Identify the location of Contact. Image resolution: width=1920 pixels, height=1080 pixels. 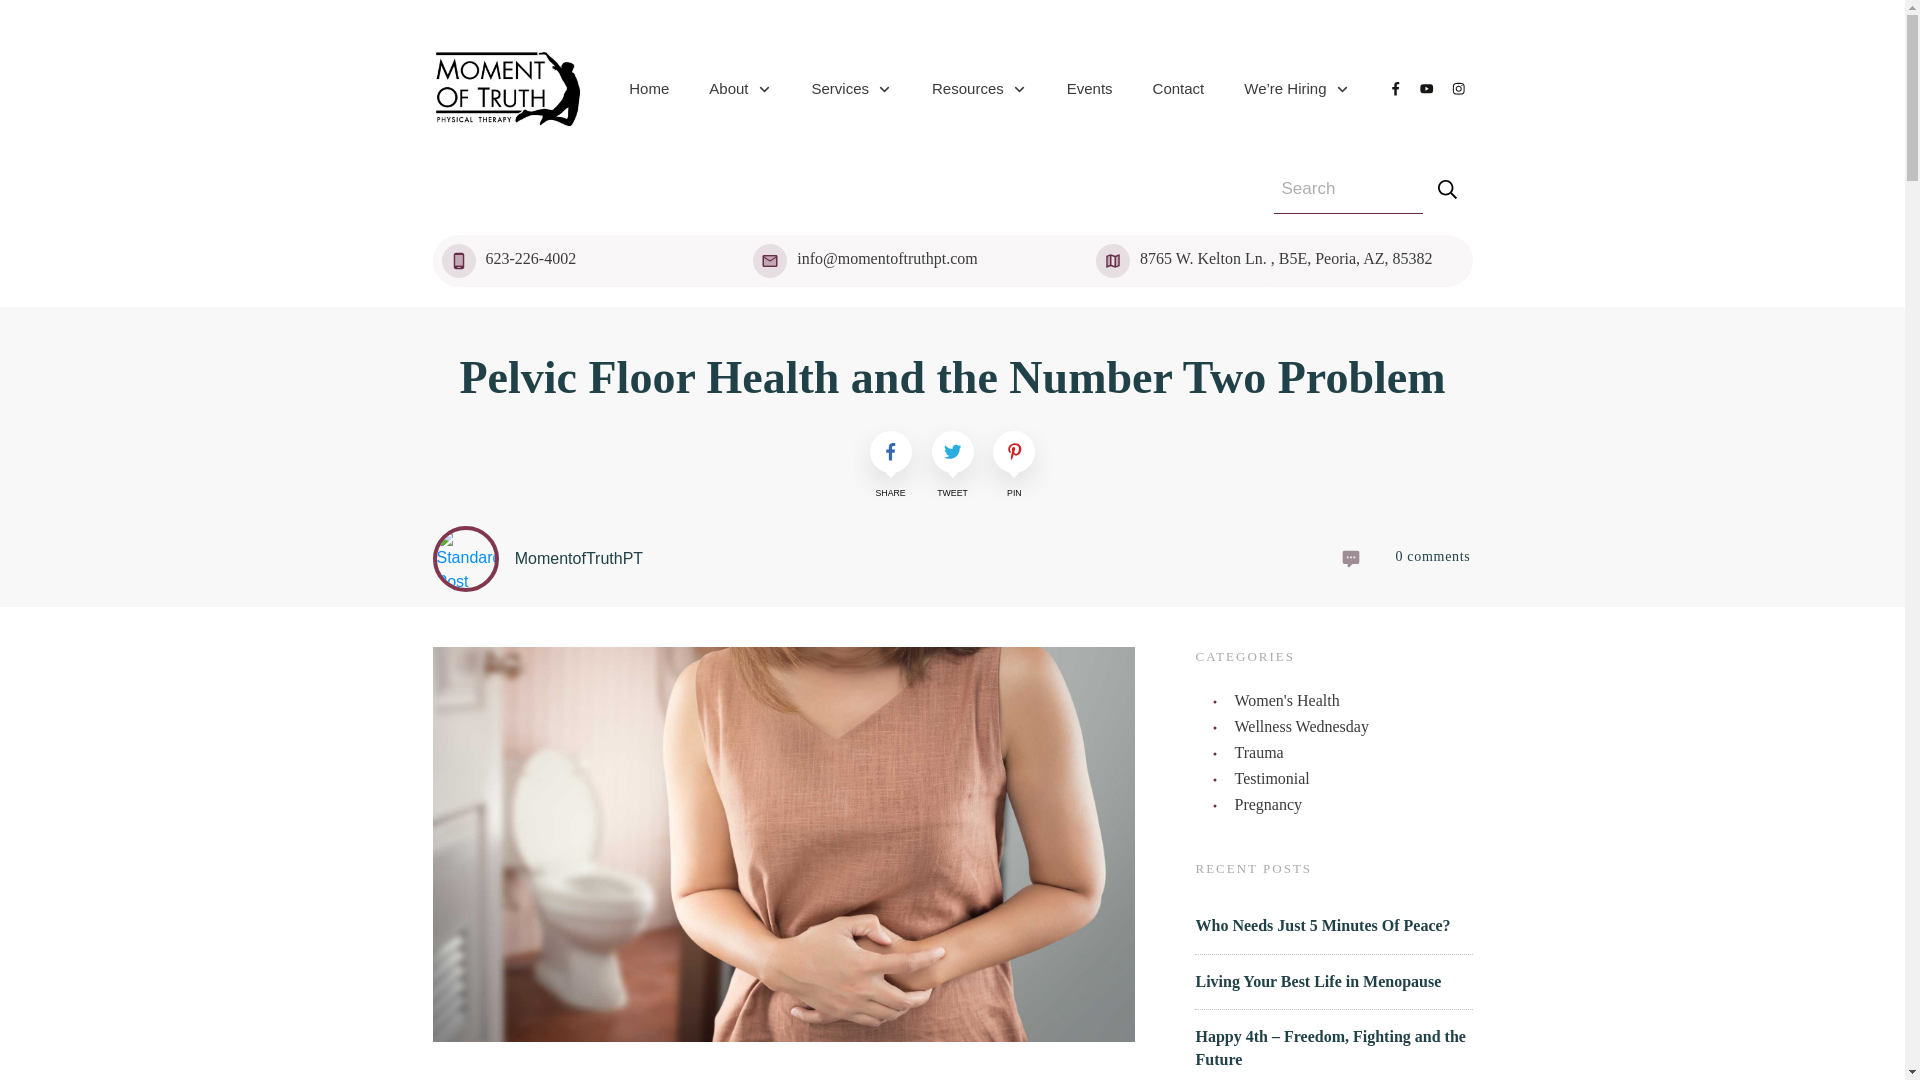
(1179, 88).